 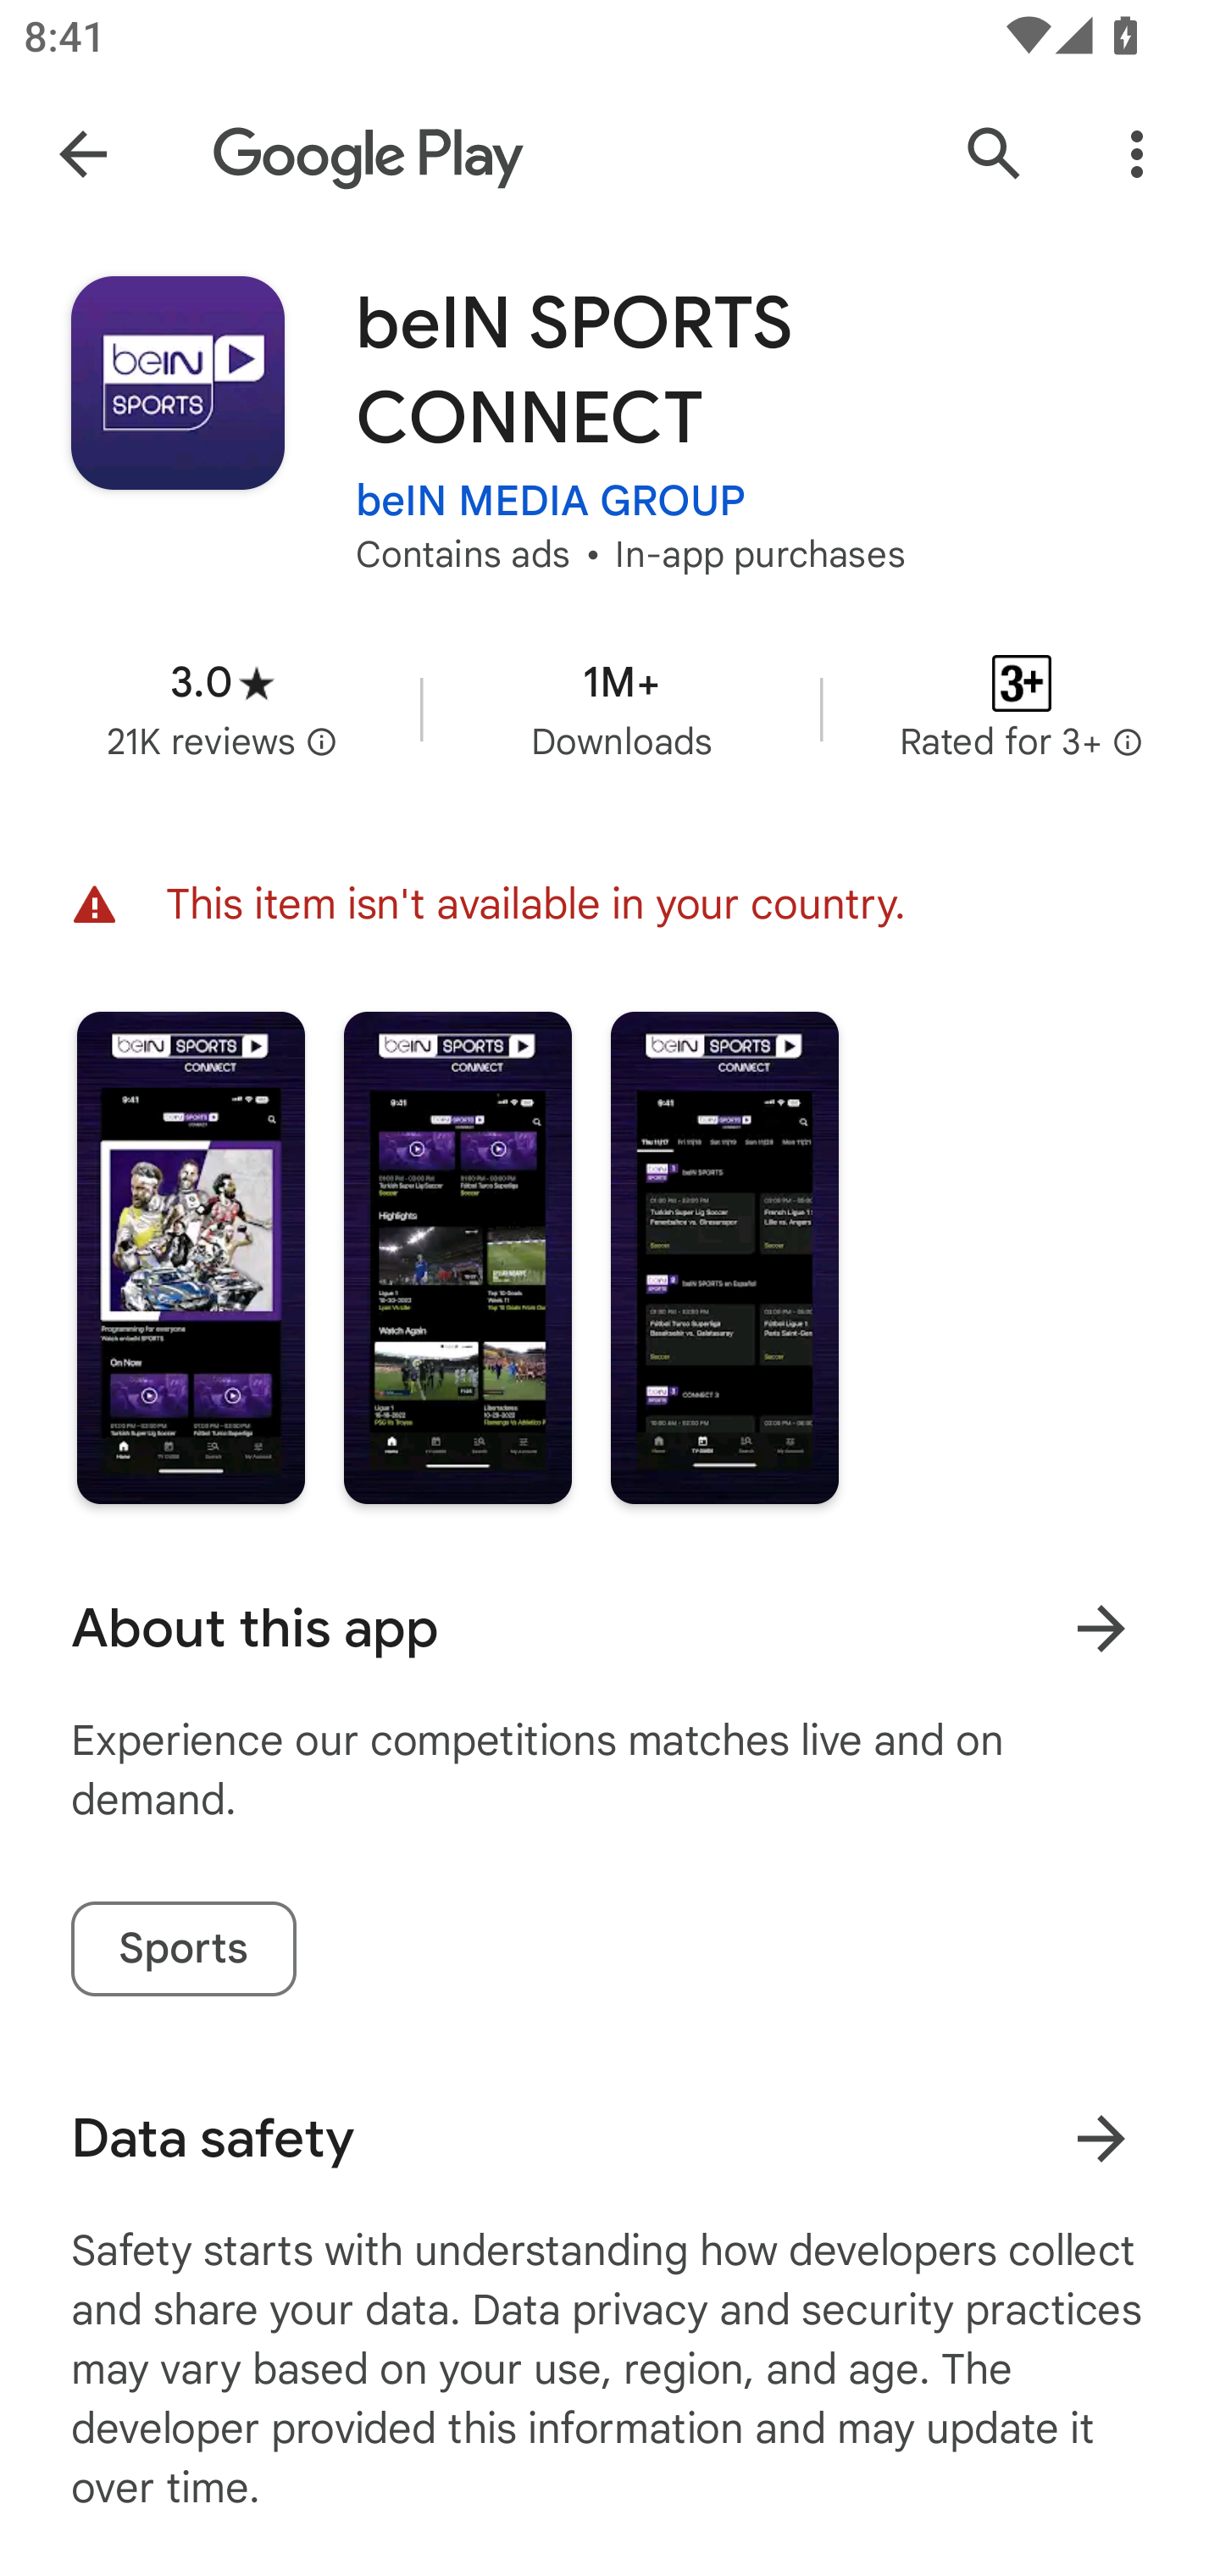 I want to click on Search Google Play, so click(x=995, y=154).